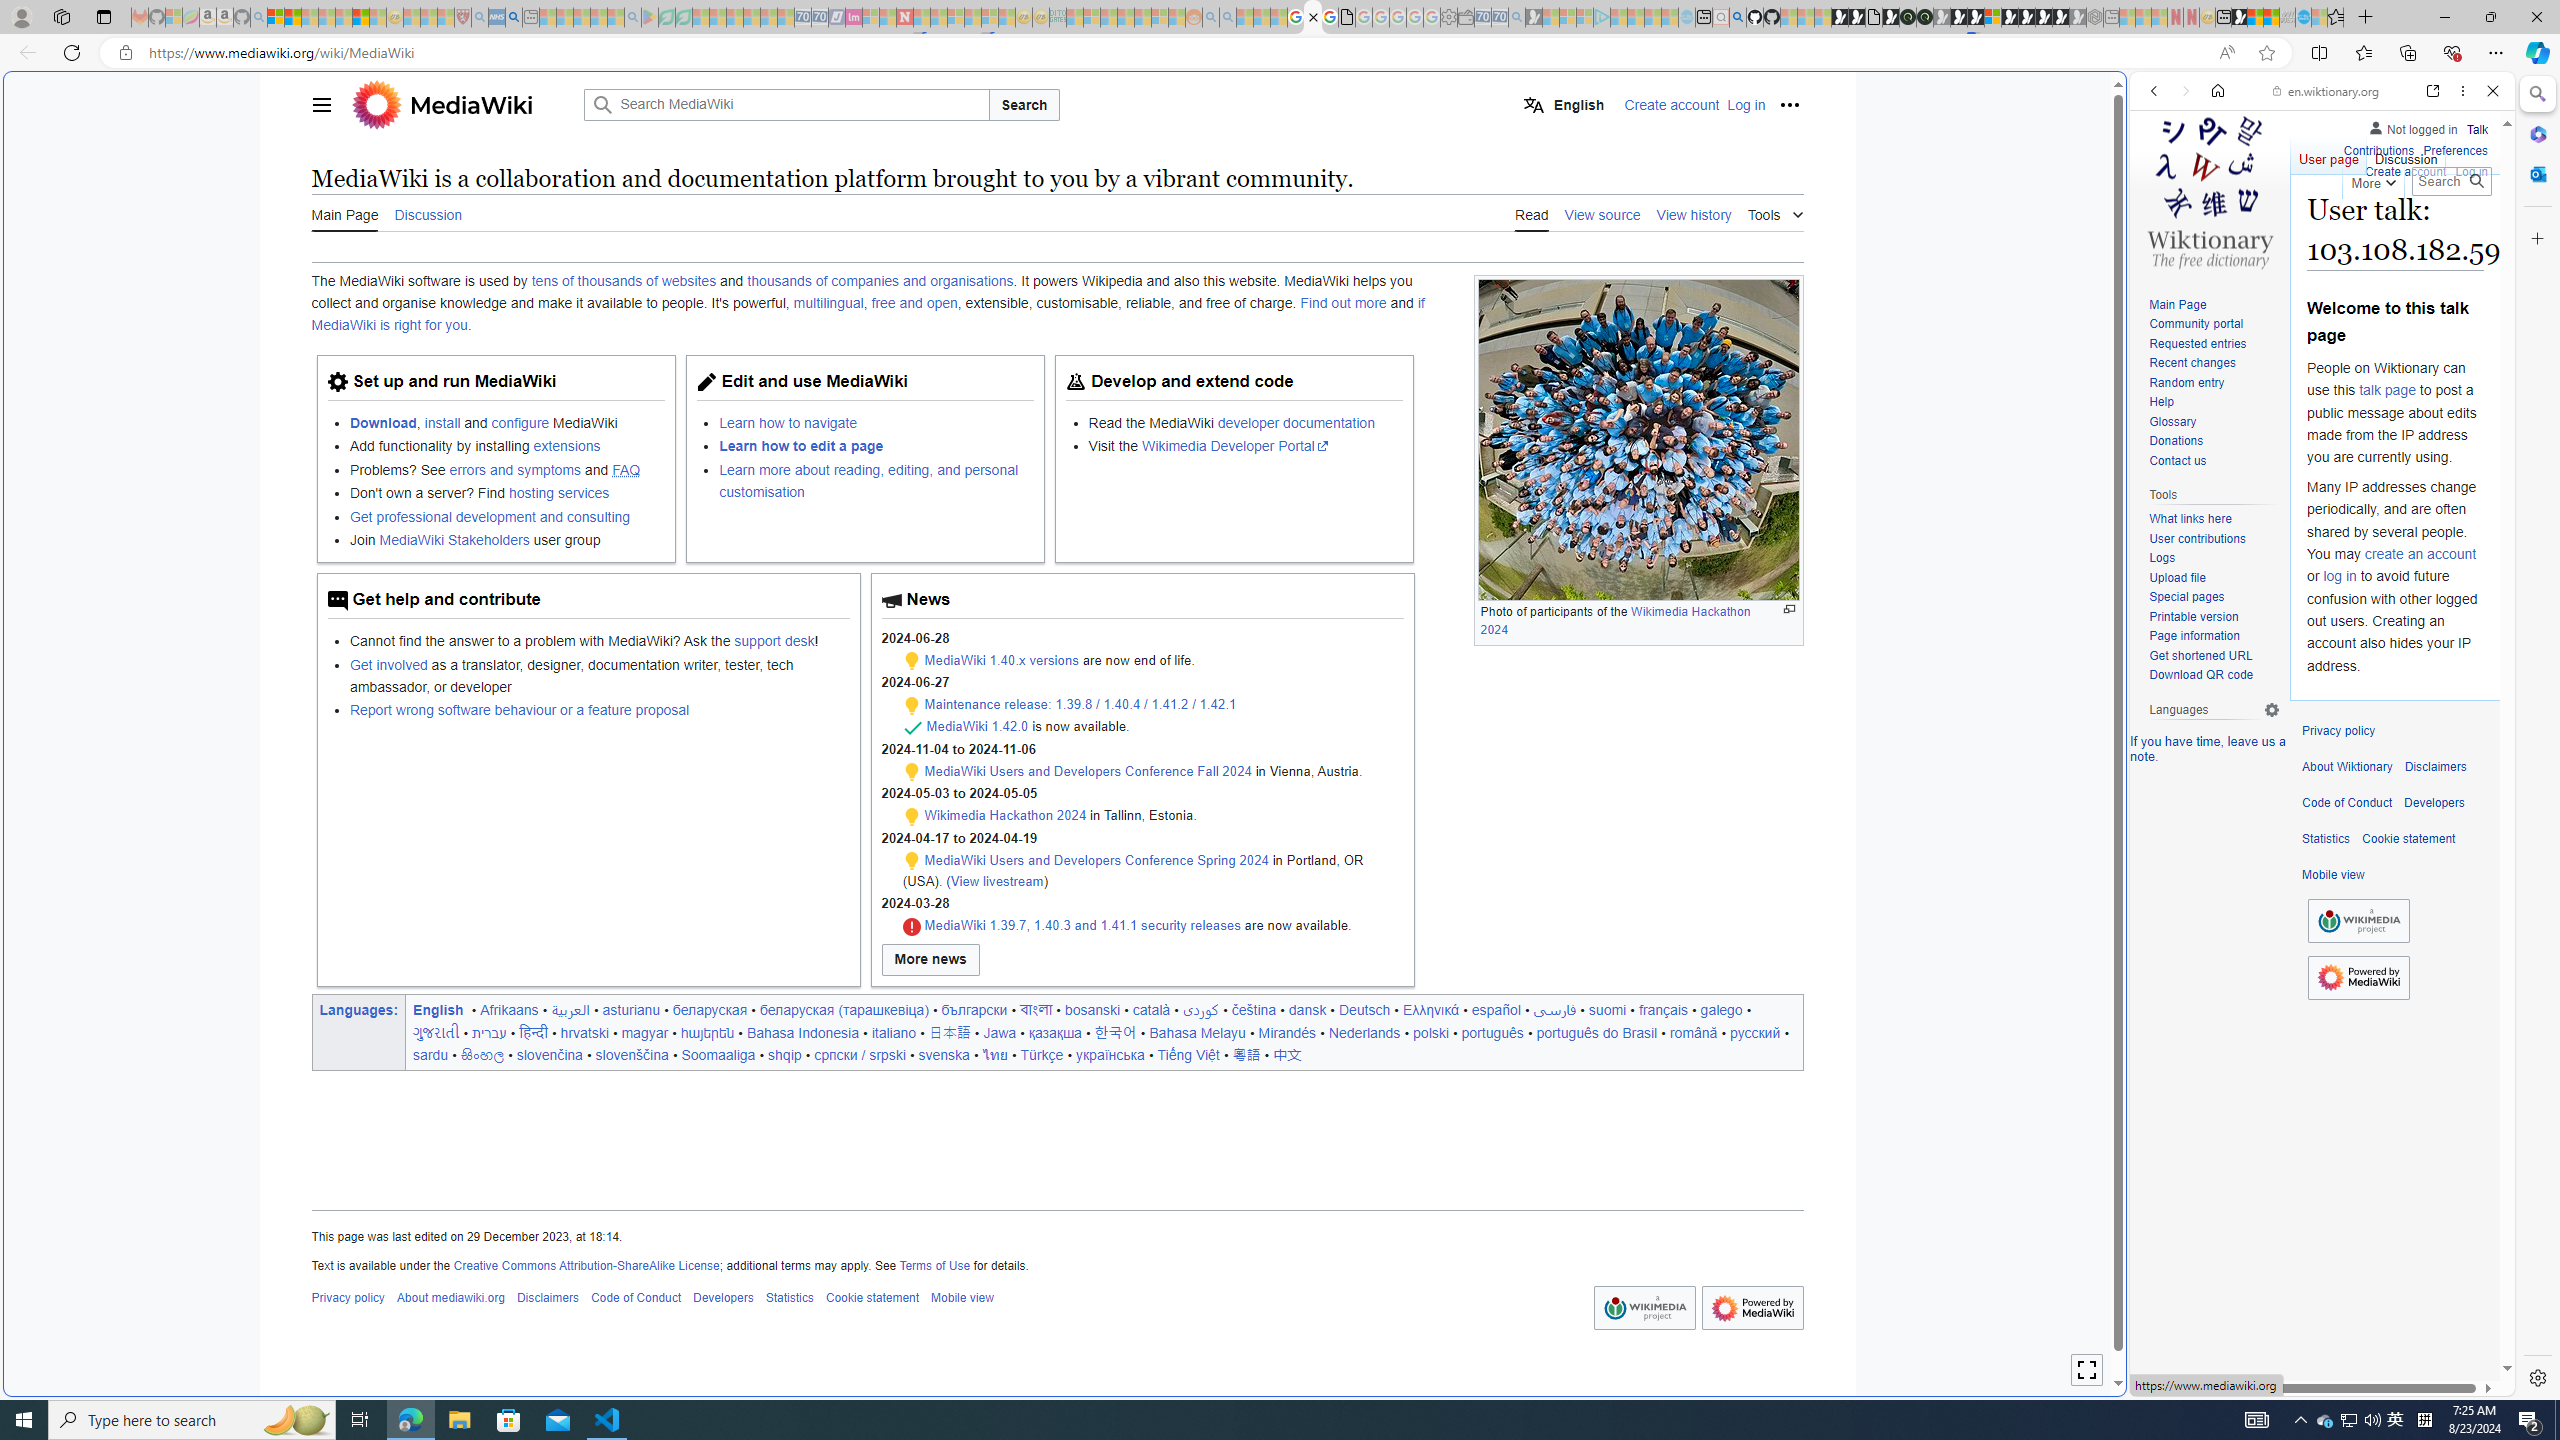 The height and width of the screenshot is (1440, 2560). I want to click on Community portal, so click(2196, 324).